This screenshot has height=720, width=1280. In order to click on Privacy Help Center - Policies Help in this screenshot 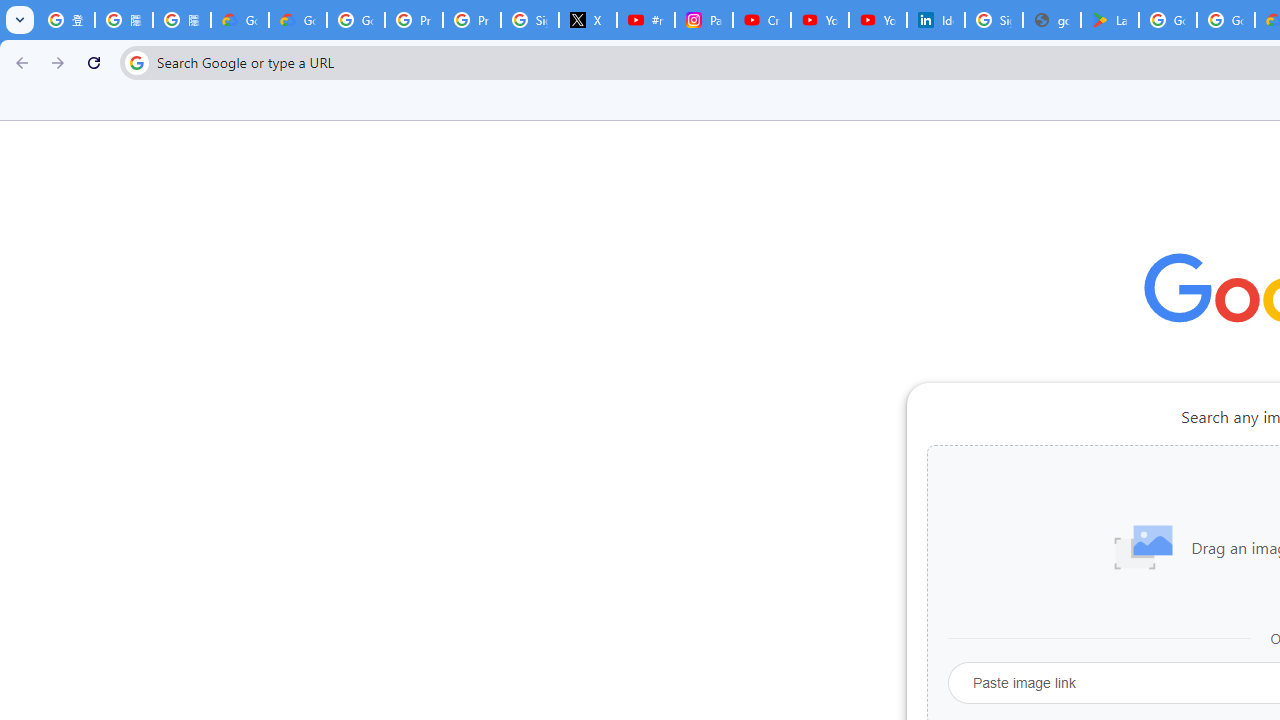, I will do `click(471, 20)`.